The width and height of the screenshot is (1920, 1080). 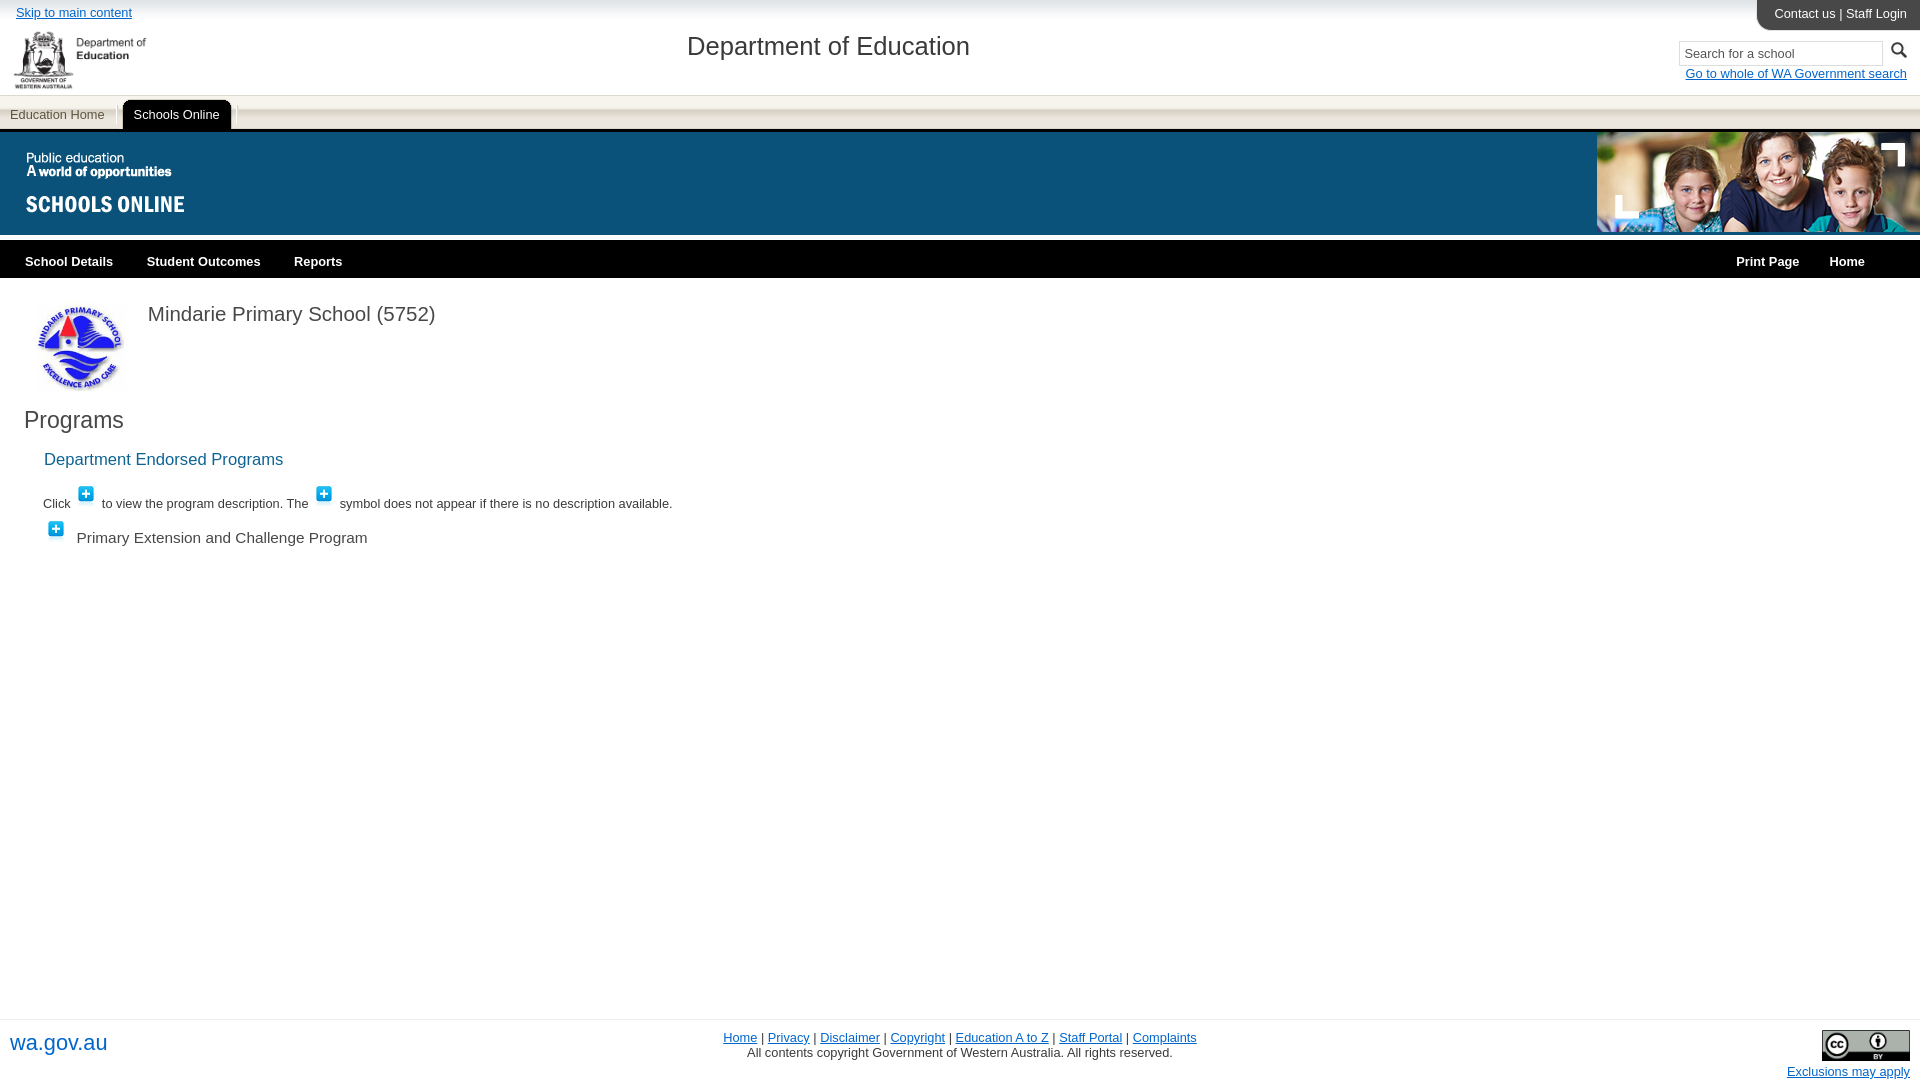 I want to click on A to Z listing of the Department's sites, so click(x=1002, y=1038).